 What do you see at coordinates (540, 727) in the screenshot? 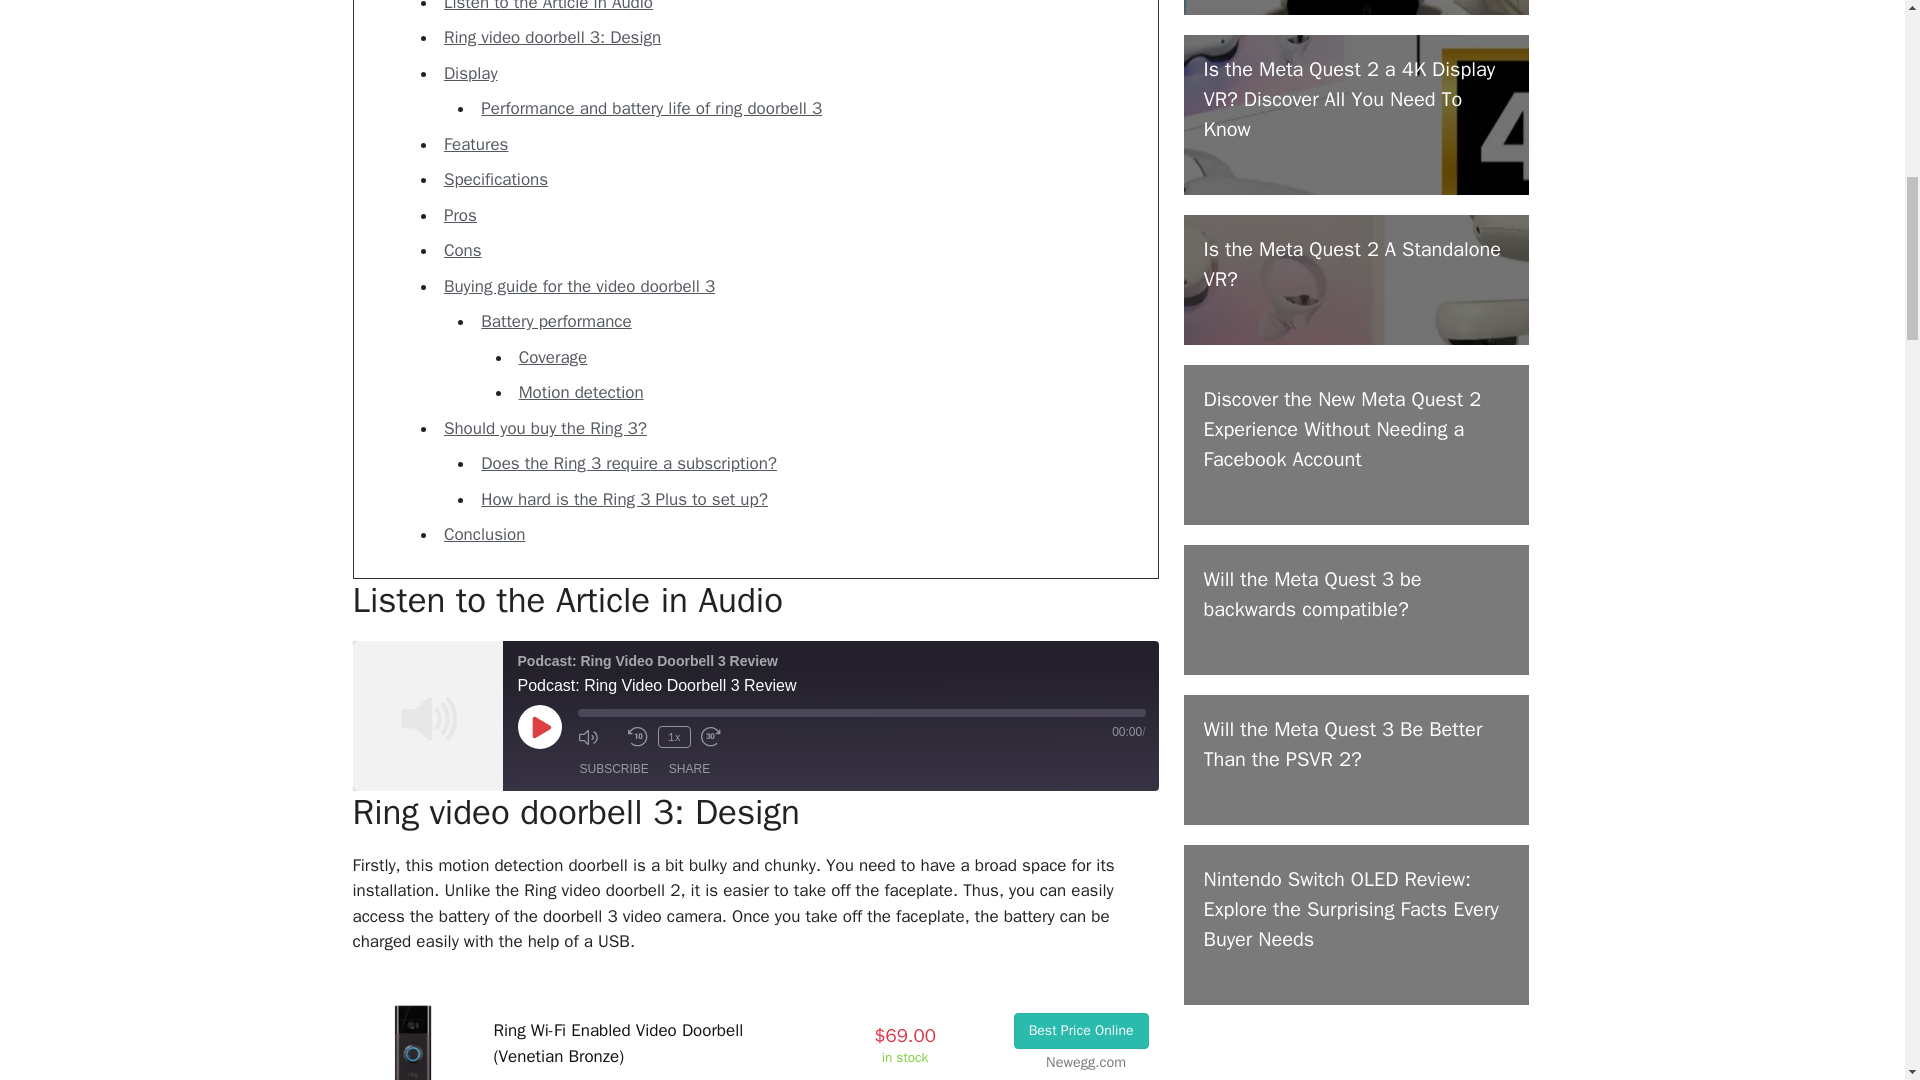
I see `Play` at bounding box center [540, 727].